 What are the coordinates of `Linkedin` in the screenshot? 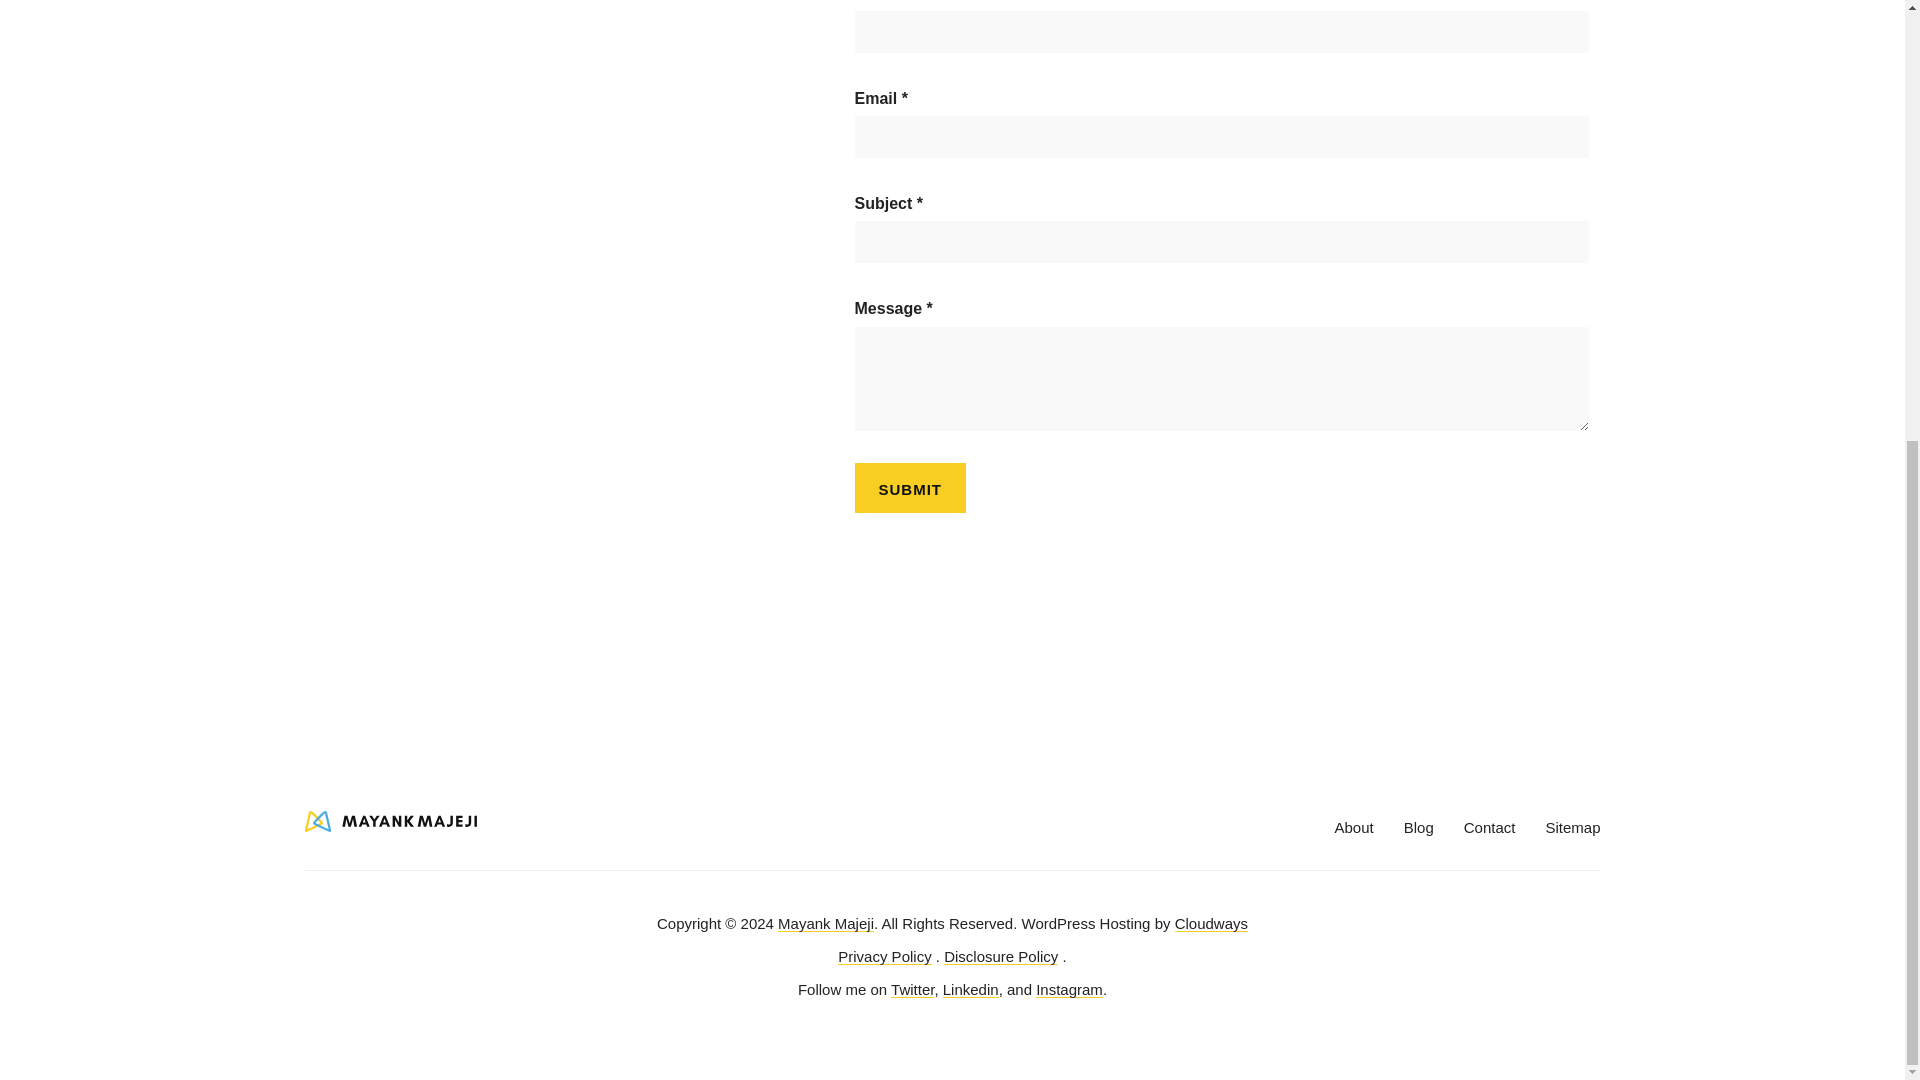 It's located at (970, 988).